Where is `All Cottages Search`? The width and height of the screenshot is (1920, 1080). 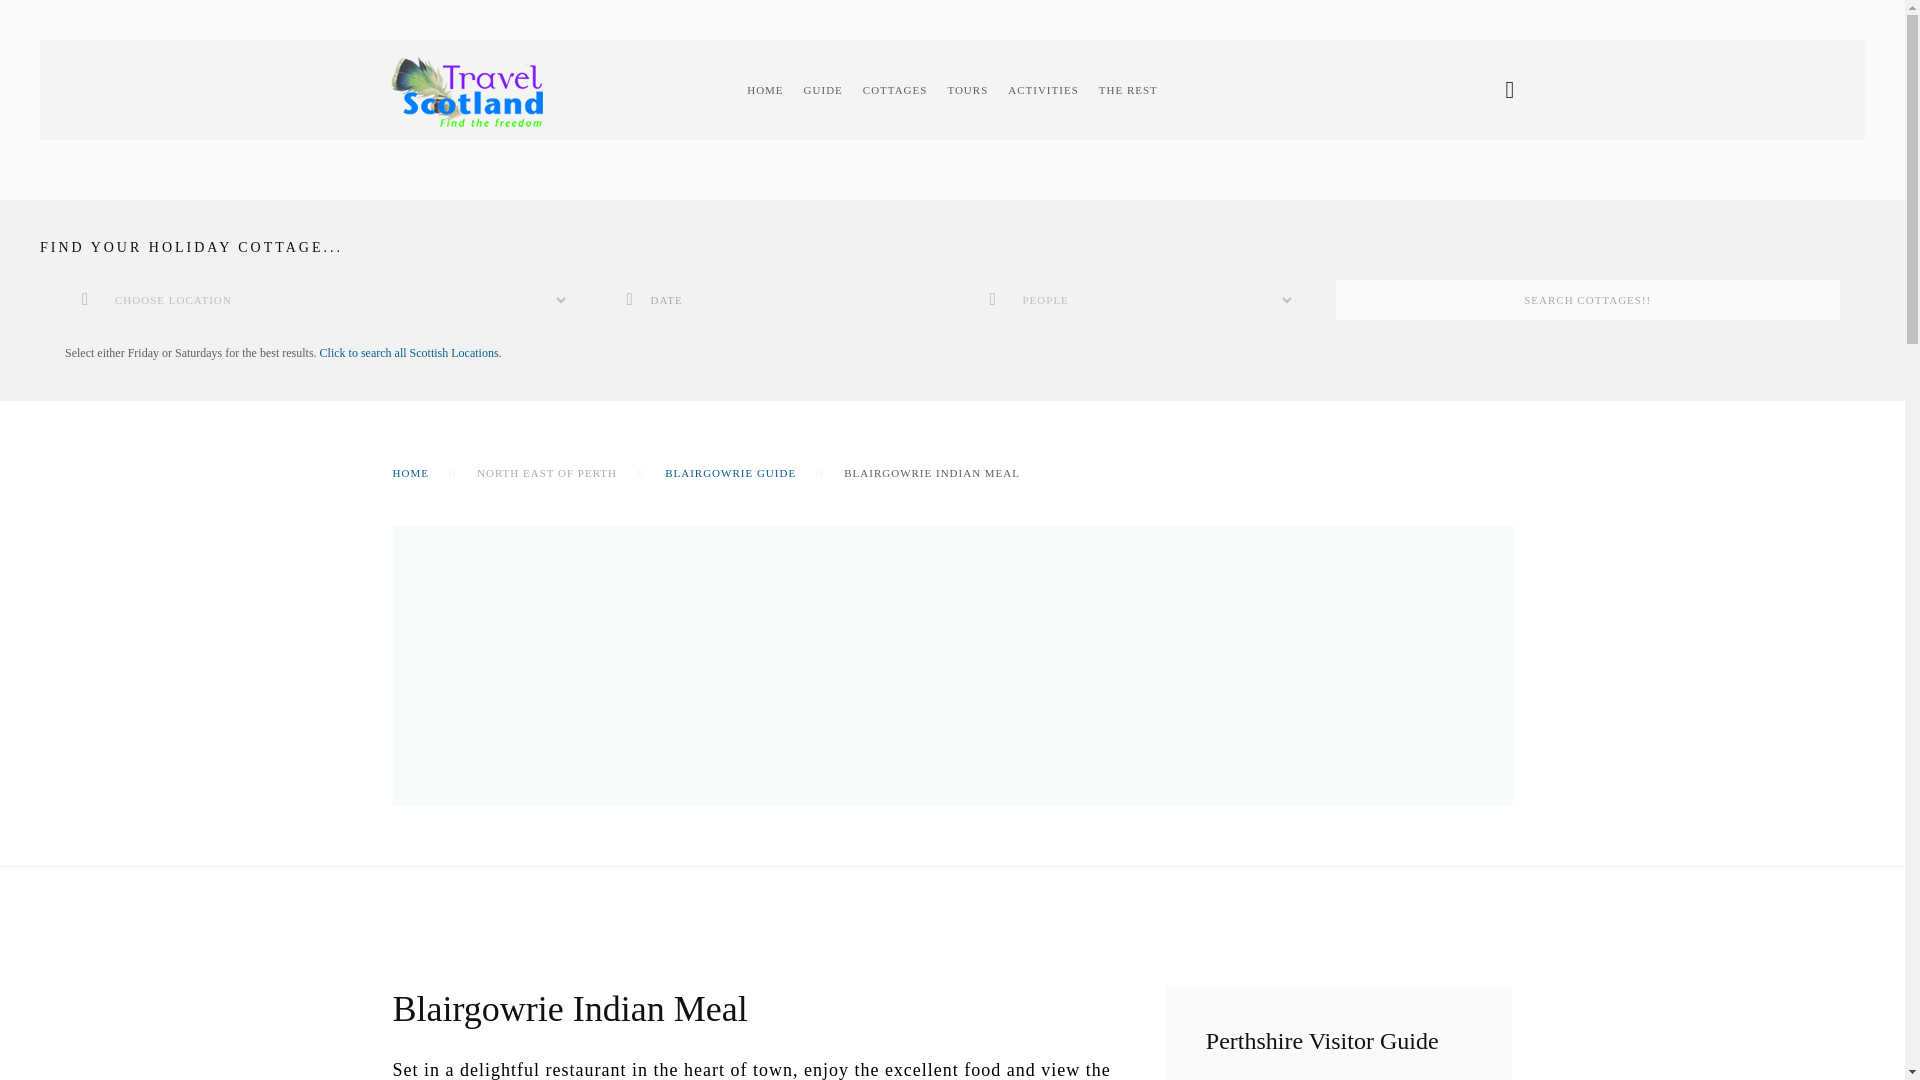
All Cottages Search is located at coordinates (410, 352).